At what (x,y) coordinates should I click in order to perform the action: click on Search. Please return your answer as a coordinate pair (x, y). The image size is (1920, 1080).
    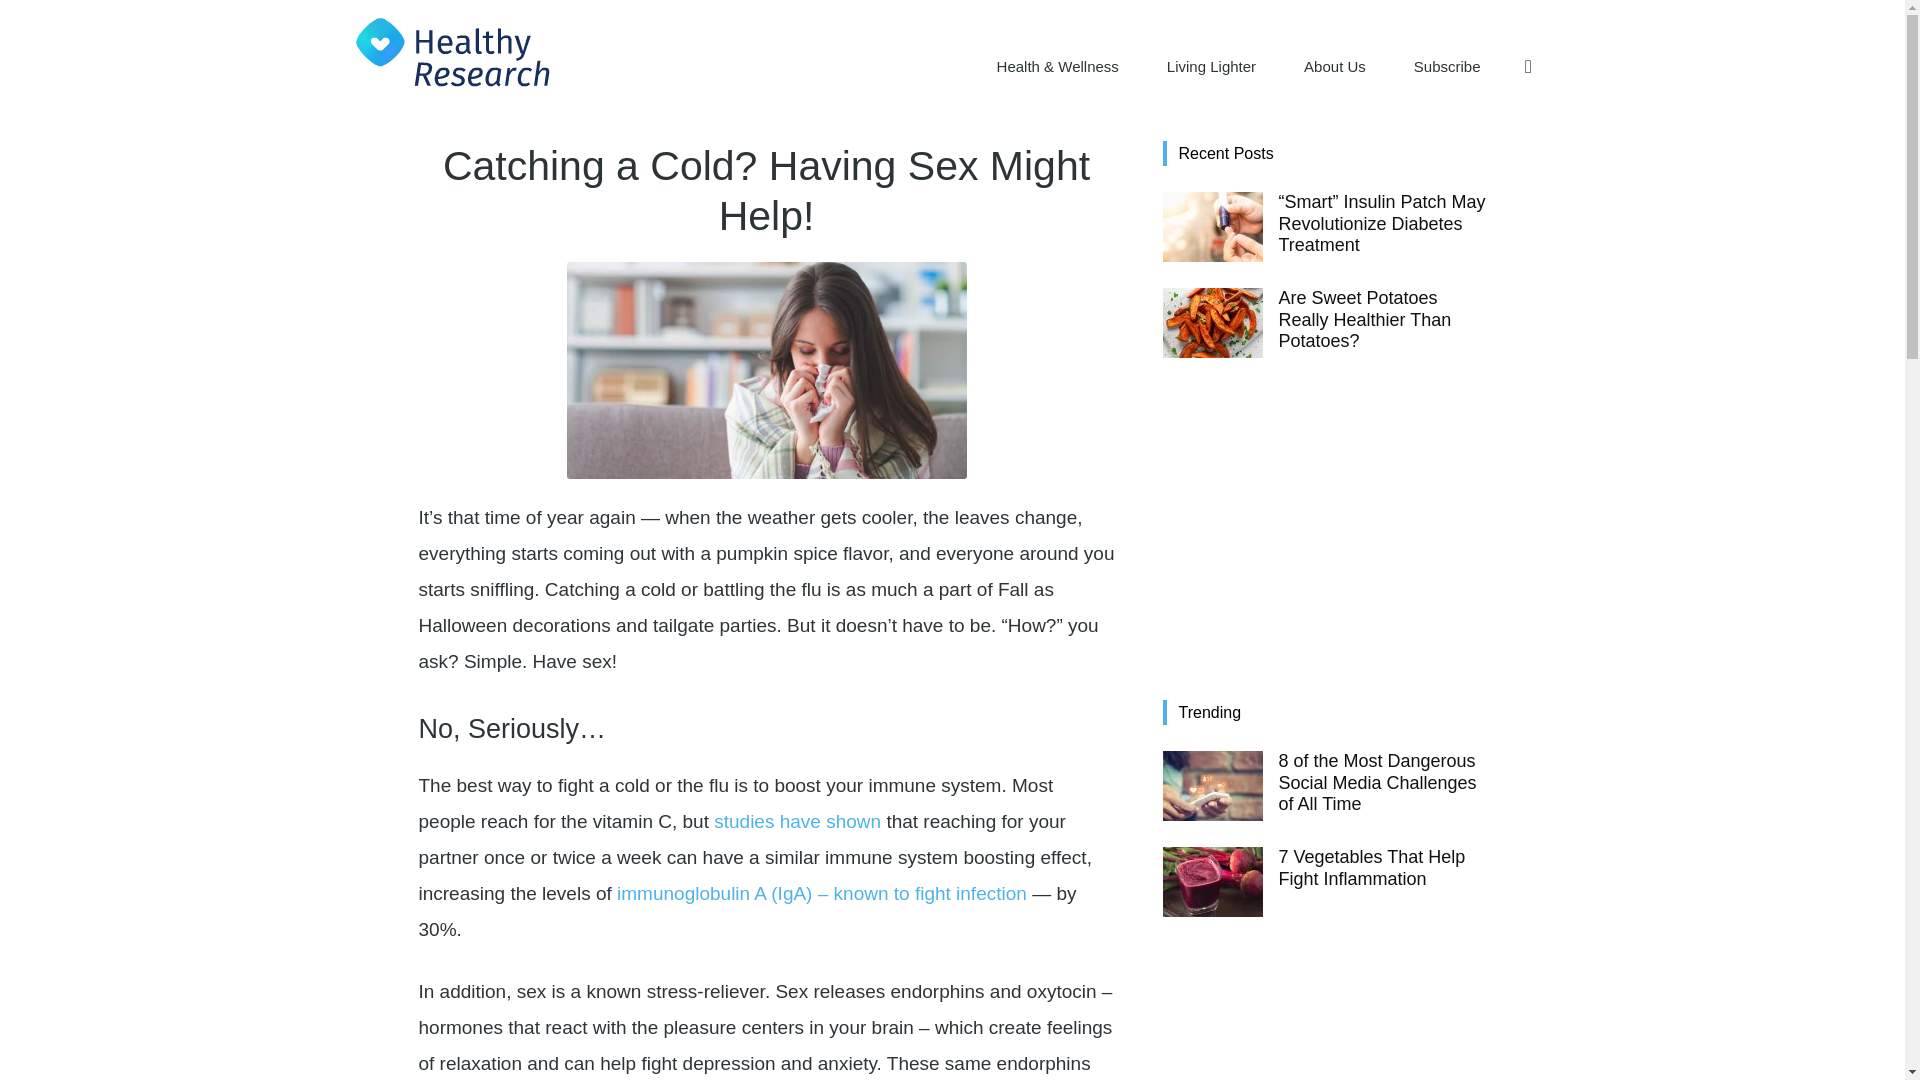
    Looking at the image, I should click on (1486, 162).